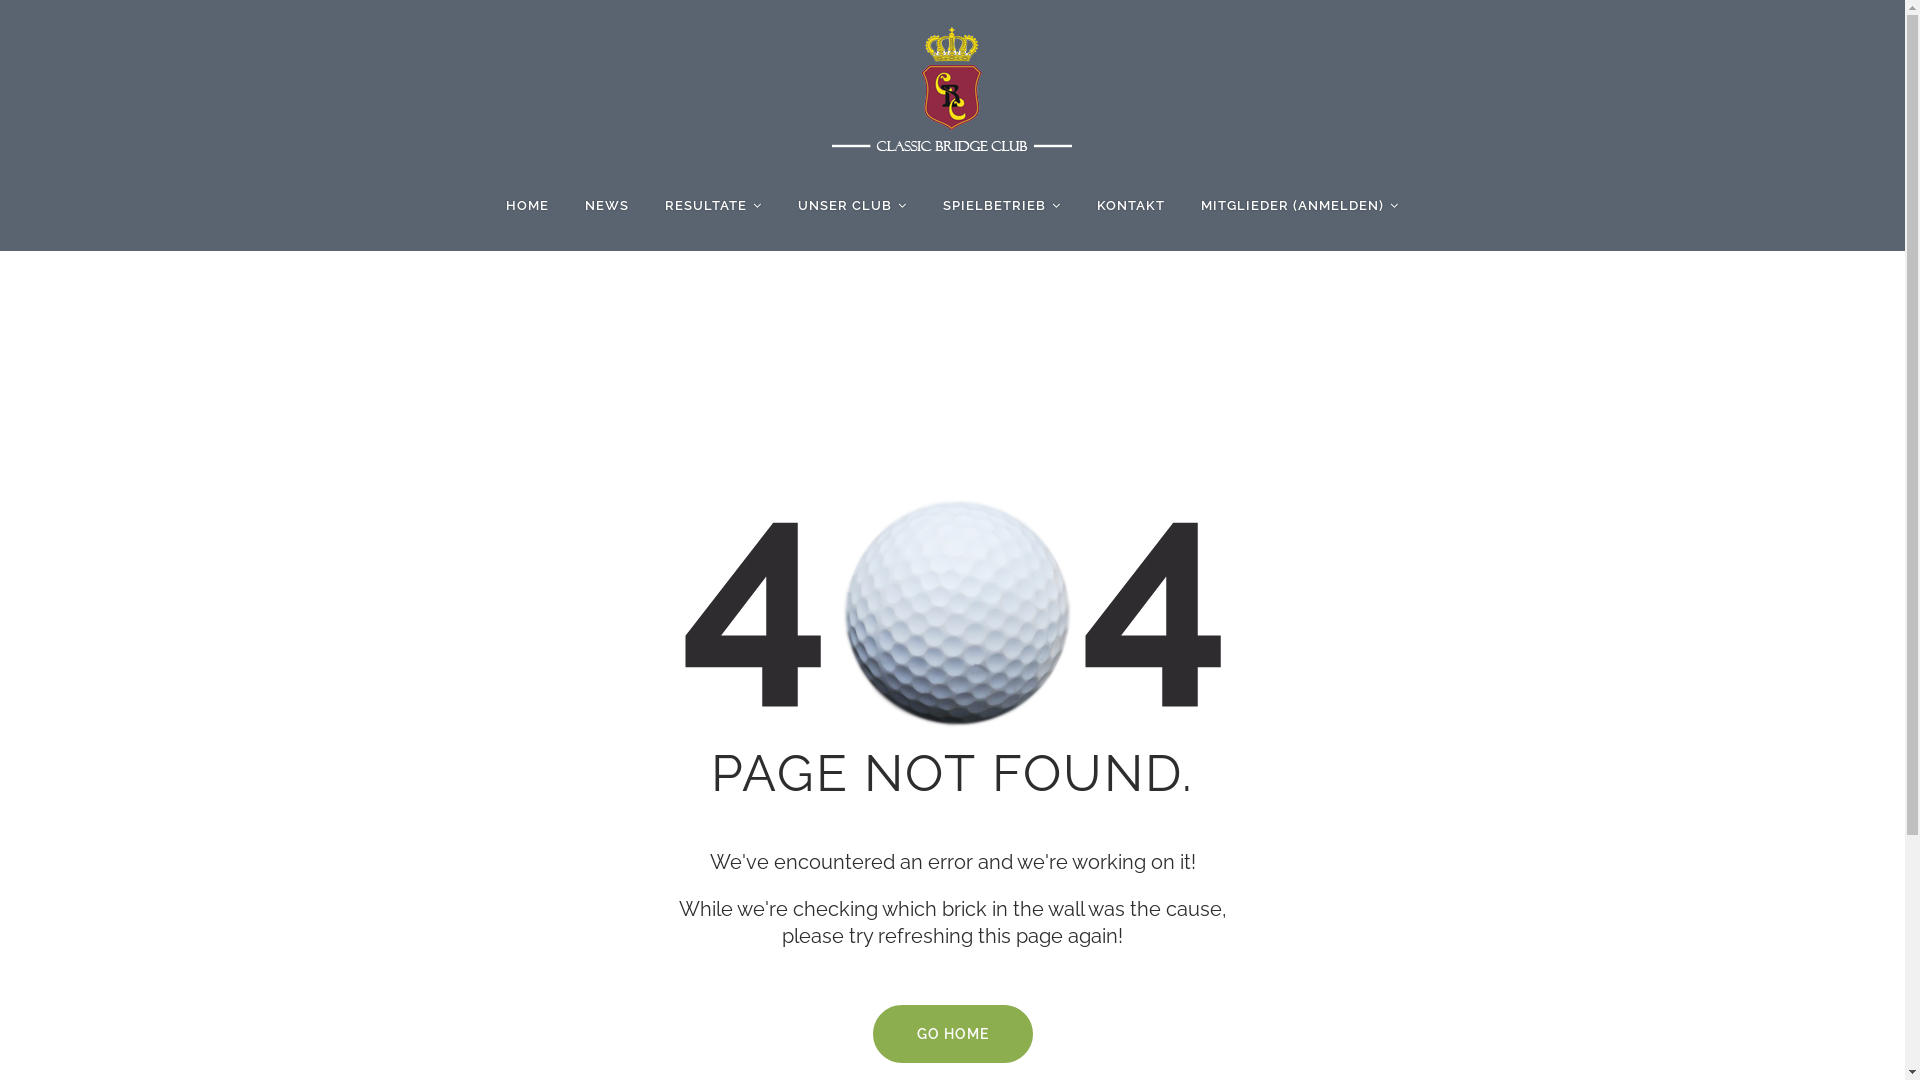 Image resolution: width=1920 pixels, height=1080 pixels. What do you see at coordinates (952, 1034) in the screenshot?
I see `GO HOME` at bounding box center [952, 1034].